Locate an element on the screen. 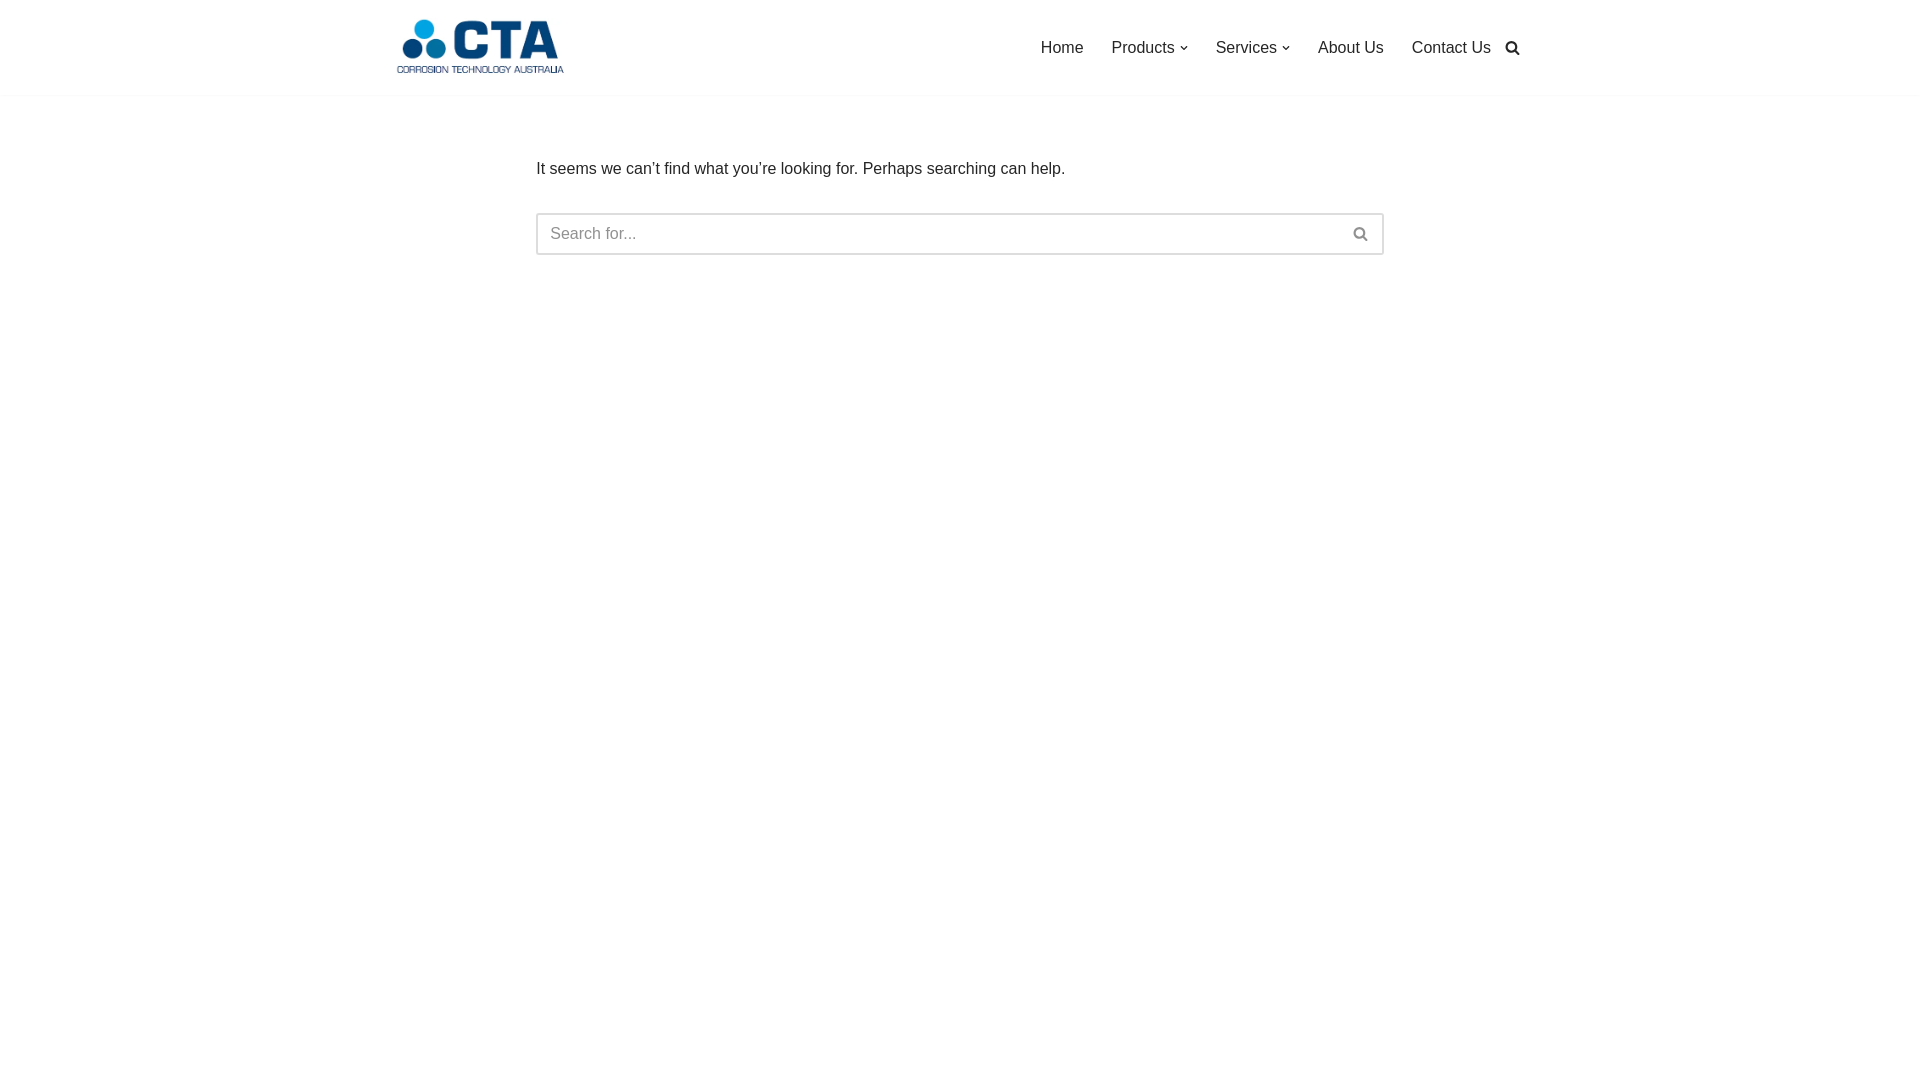 This screenshot has height=1080, width=1920. Neve is located at coordinates (408, 1054).